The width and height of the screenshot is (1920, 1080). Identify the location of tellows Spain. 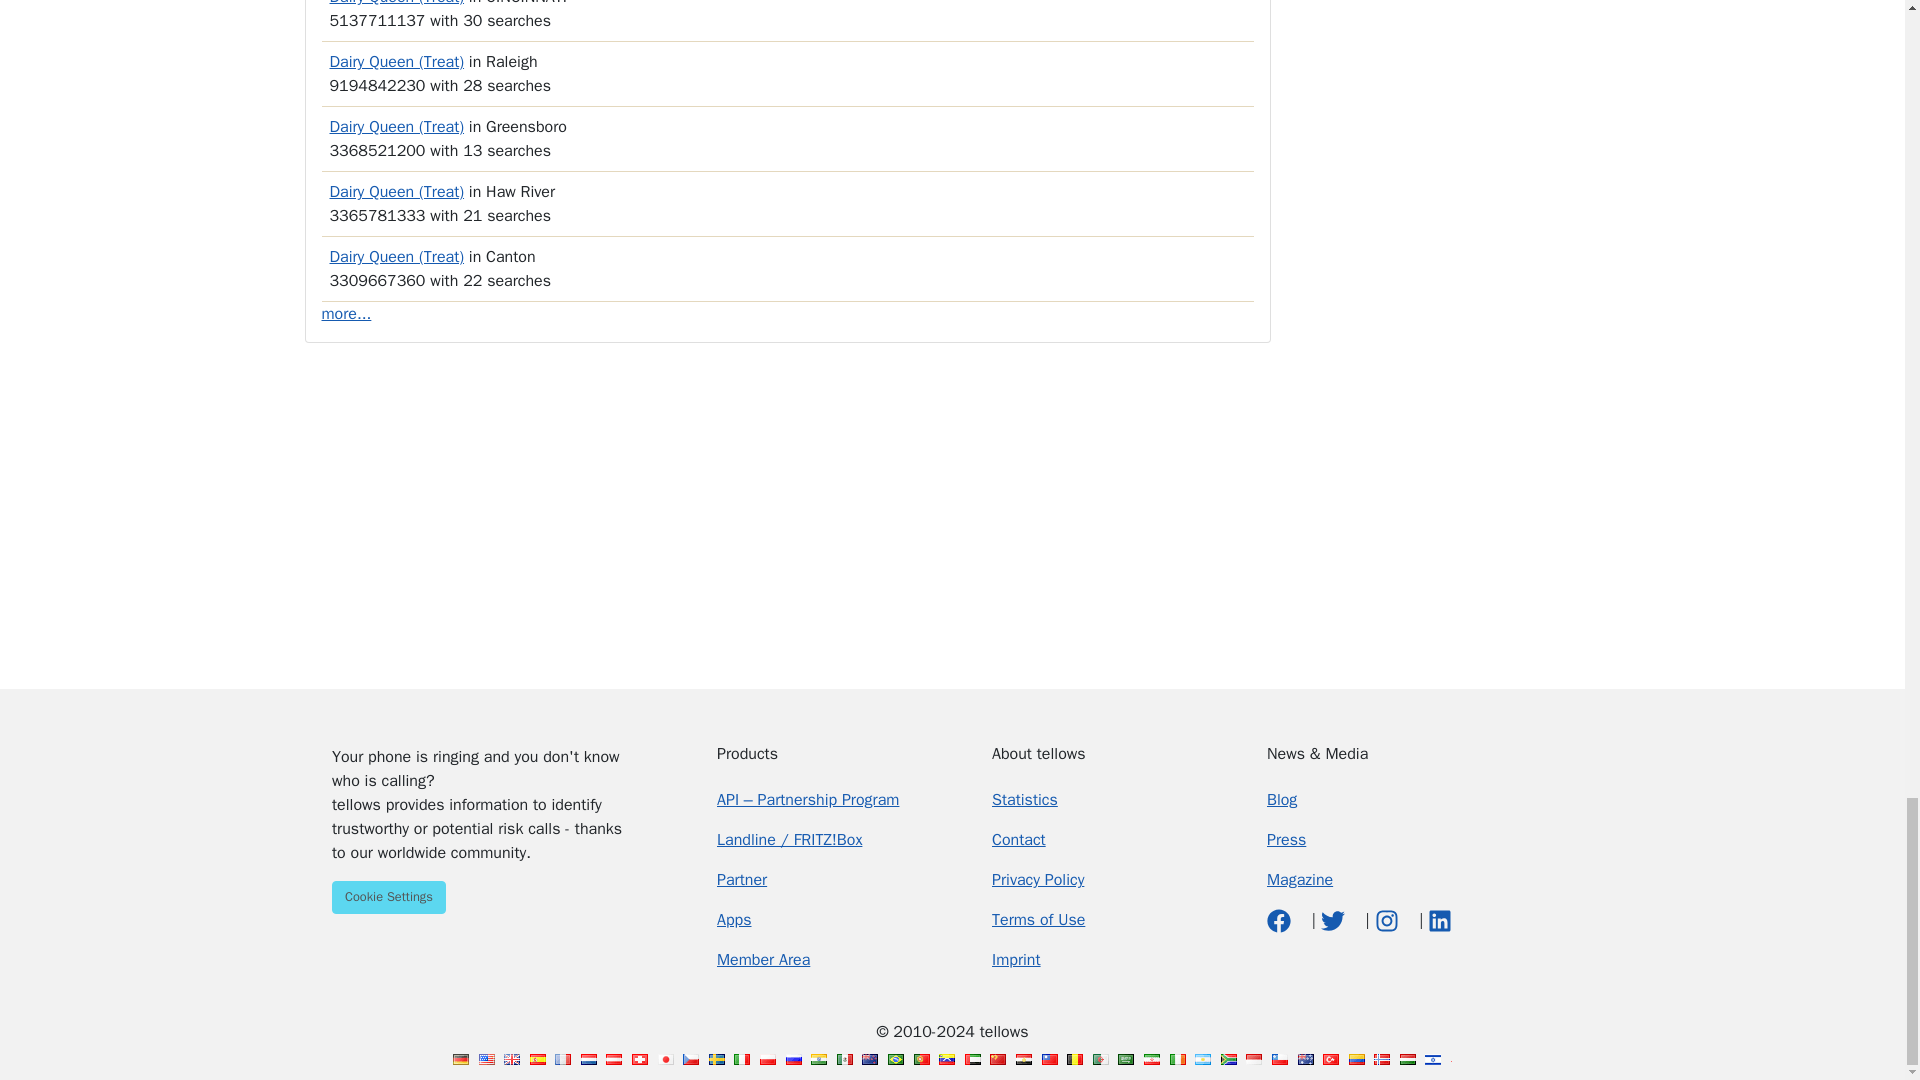
(537, 1059).